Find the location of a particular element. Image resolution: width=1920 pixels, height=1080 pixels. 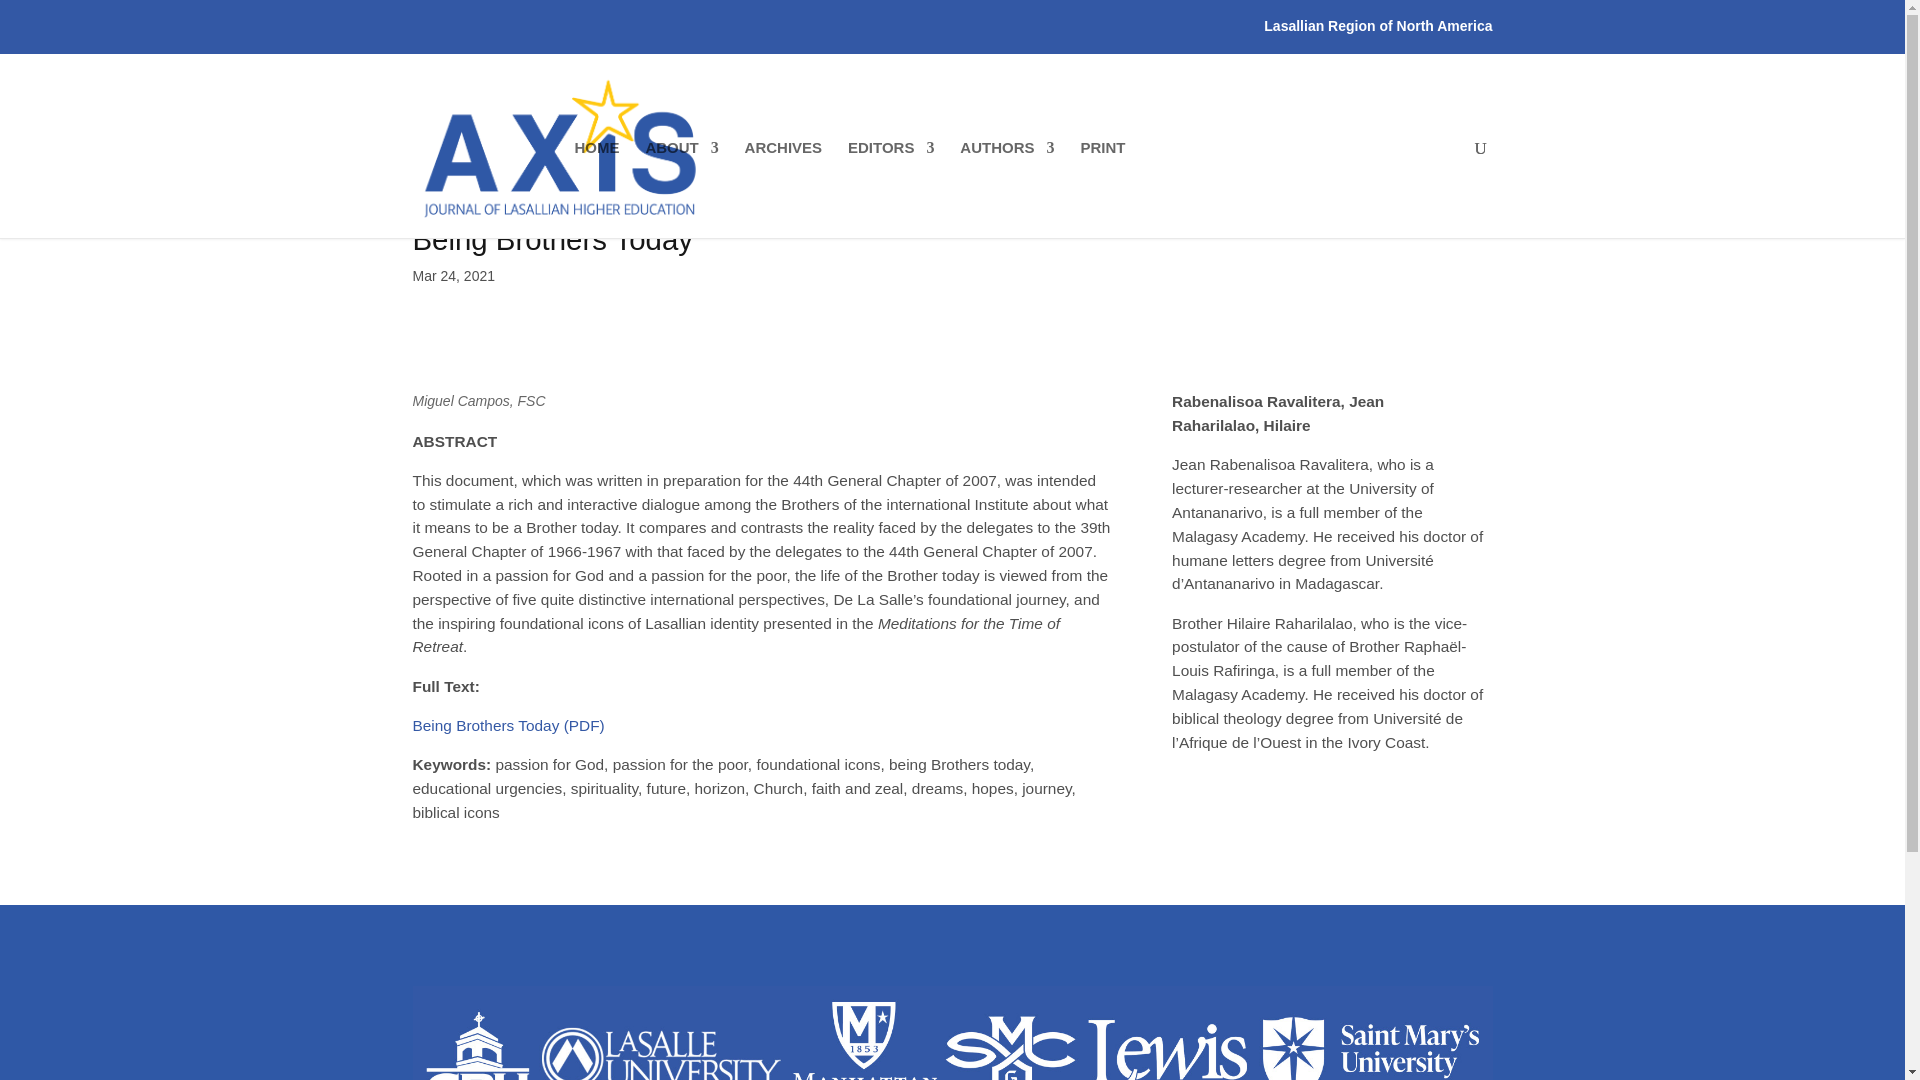

Footer-hi-res is located at coordinates (952, 1033).